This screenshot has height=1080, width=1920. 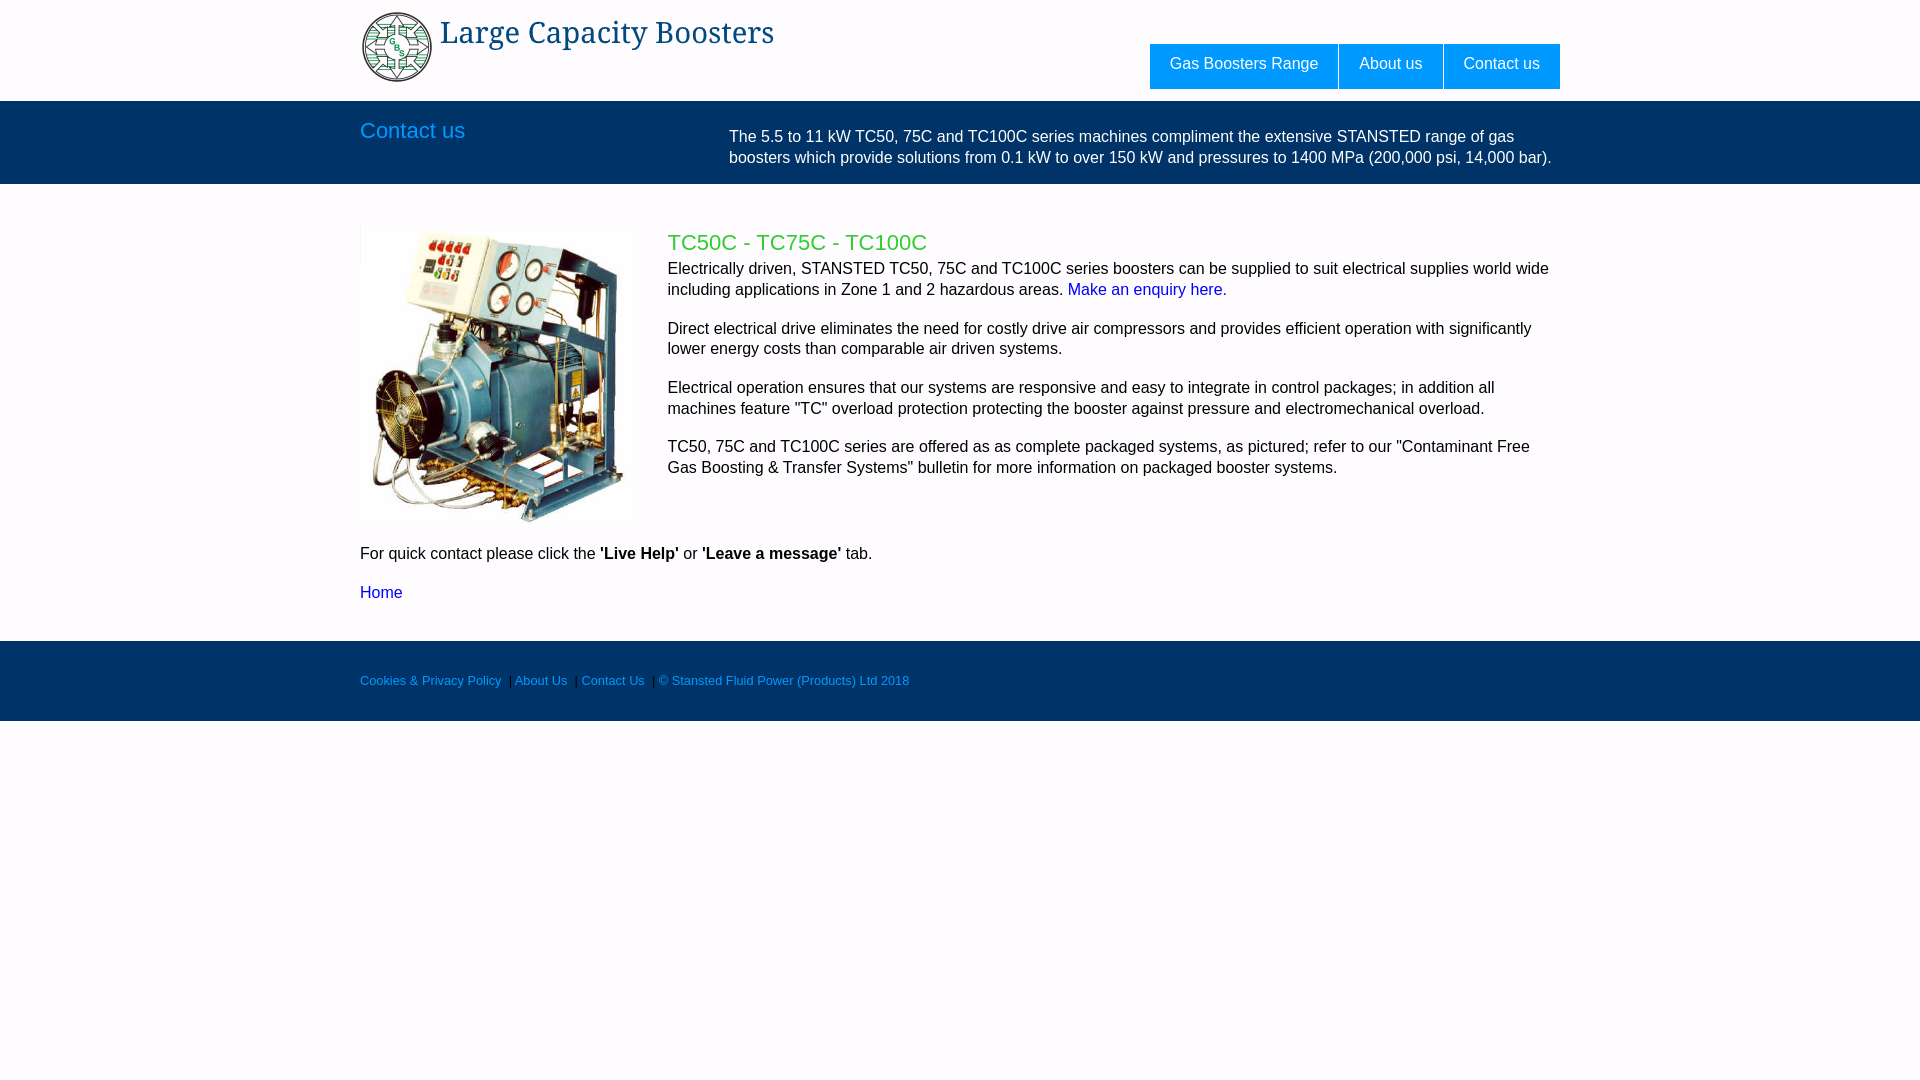 I want to click on Contact us, so click(x=412, y=130).